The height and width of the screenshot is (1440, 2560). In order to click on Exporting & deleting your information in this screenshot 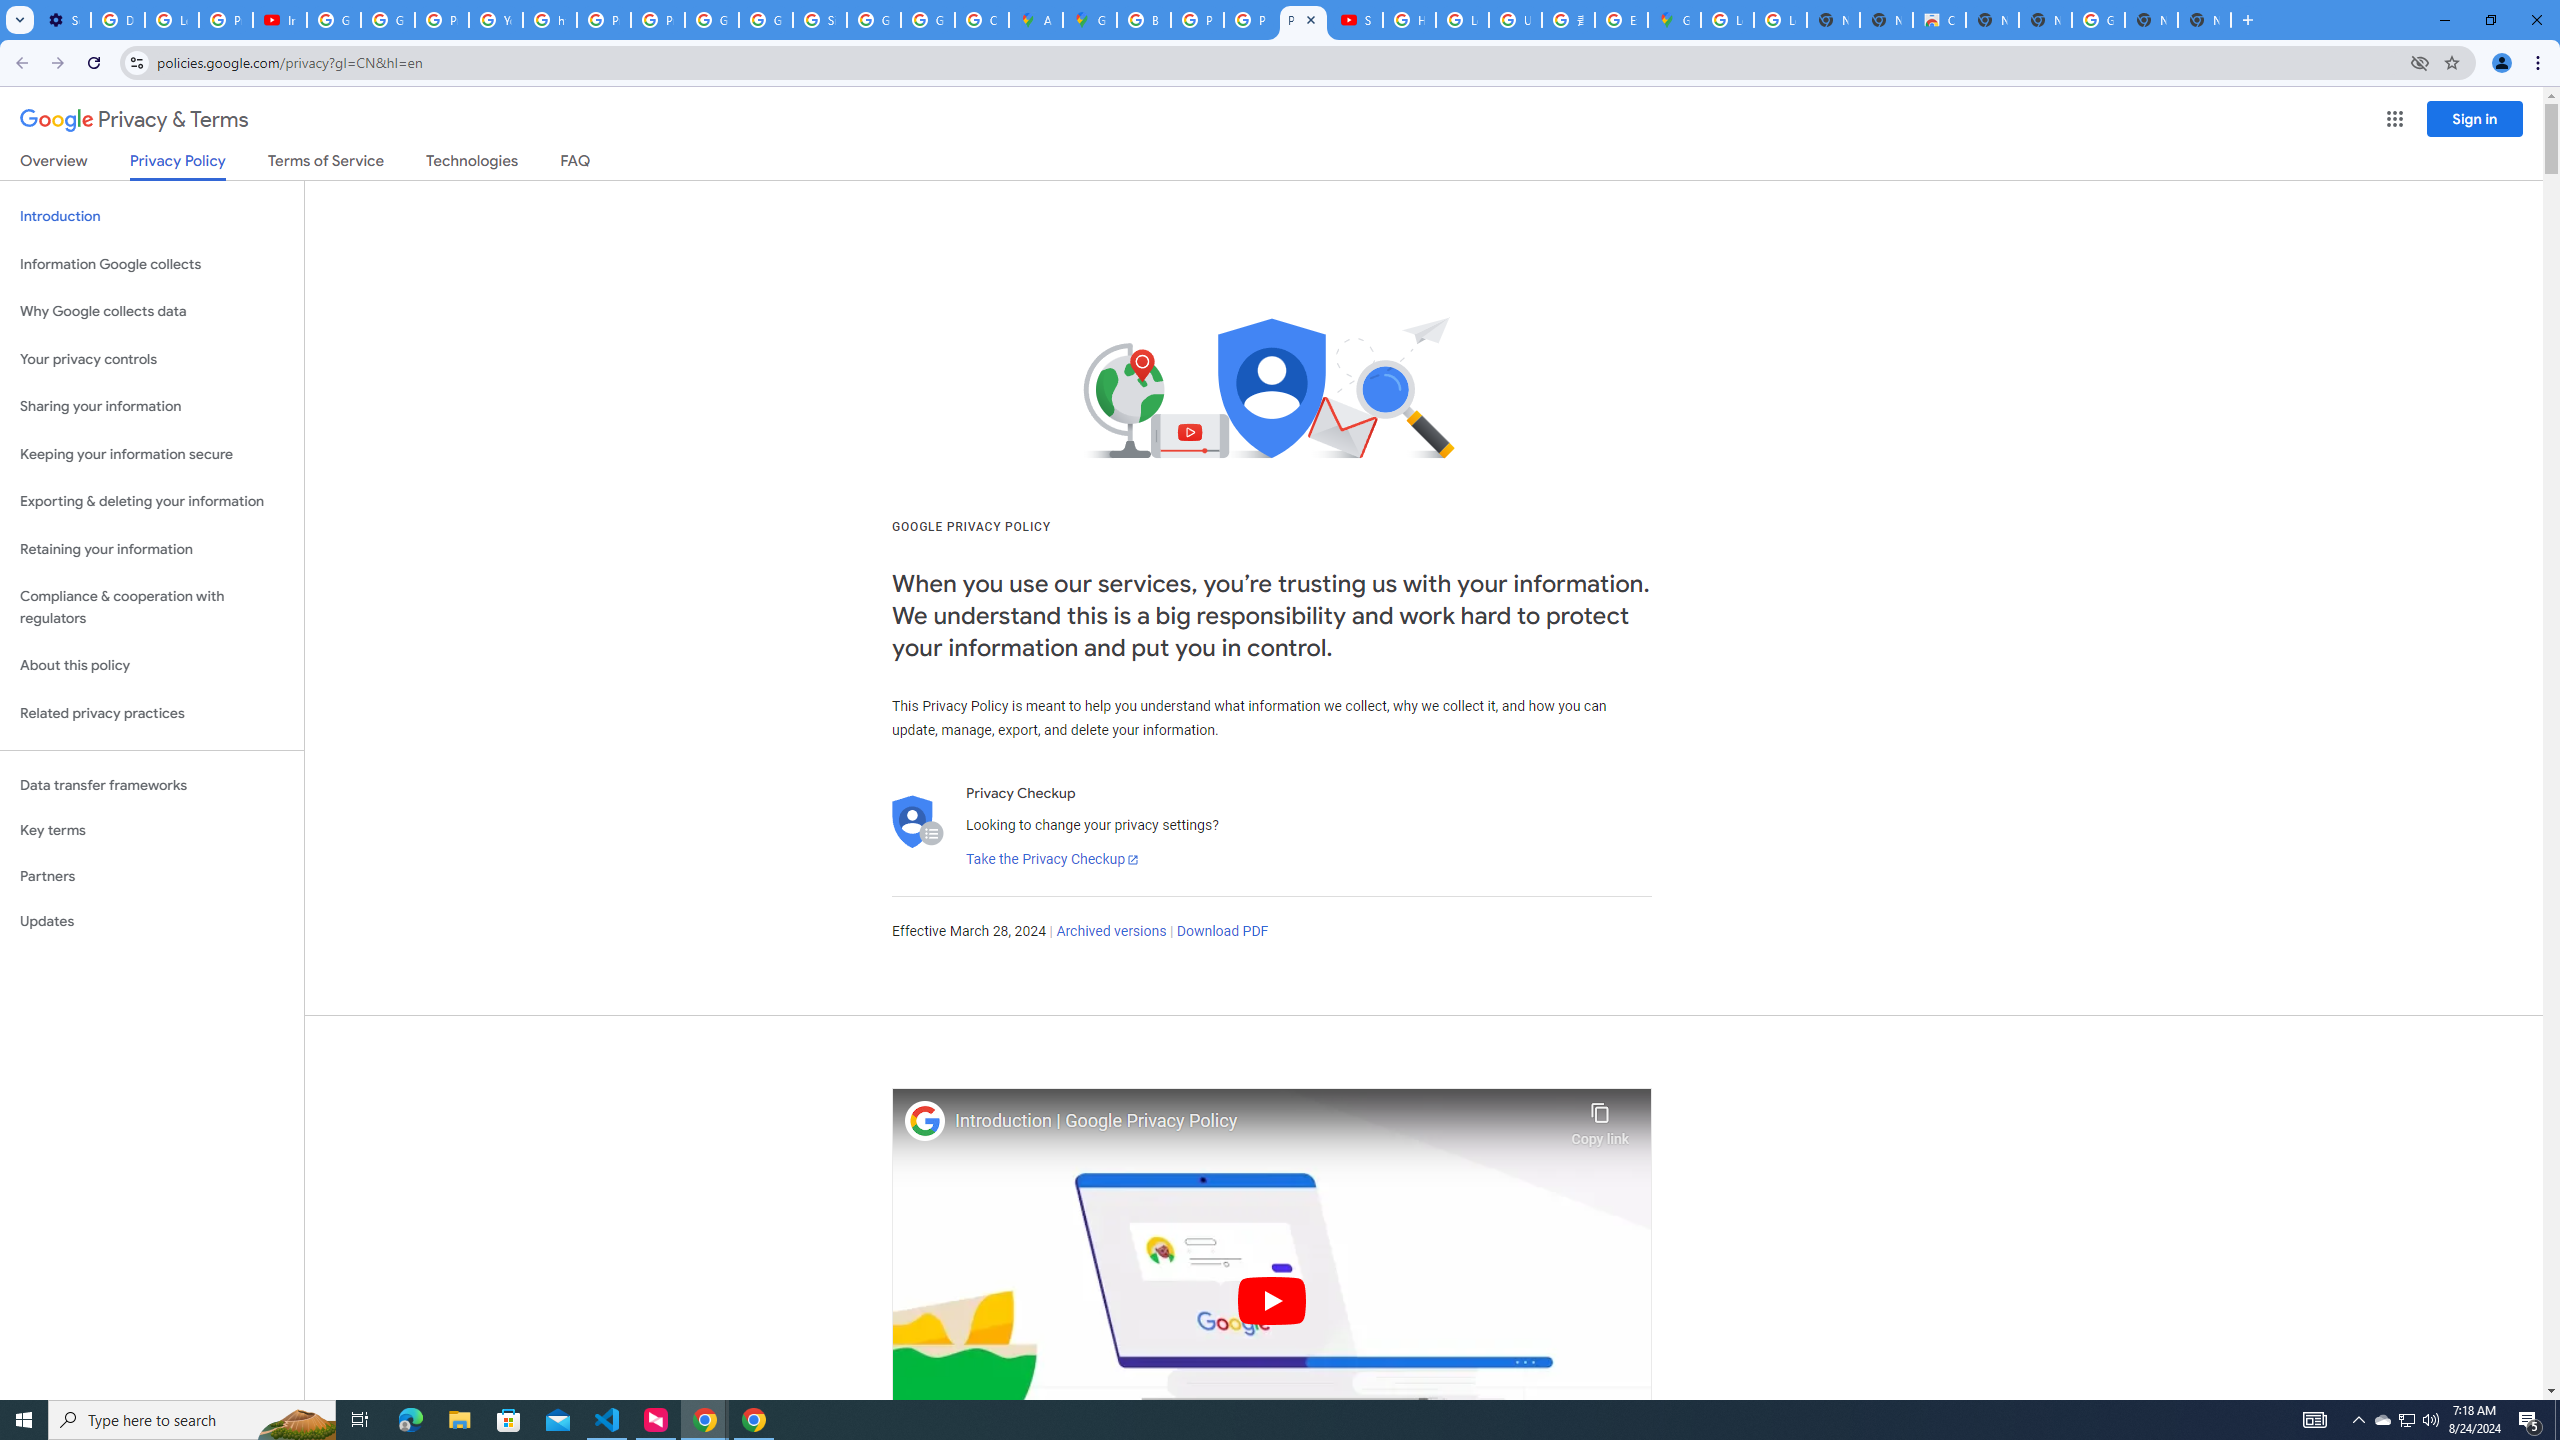, I will do `click(152, 502)`.